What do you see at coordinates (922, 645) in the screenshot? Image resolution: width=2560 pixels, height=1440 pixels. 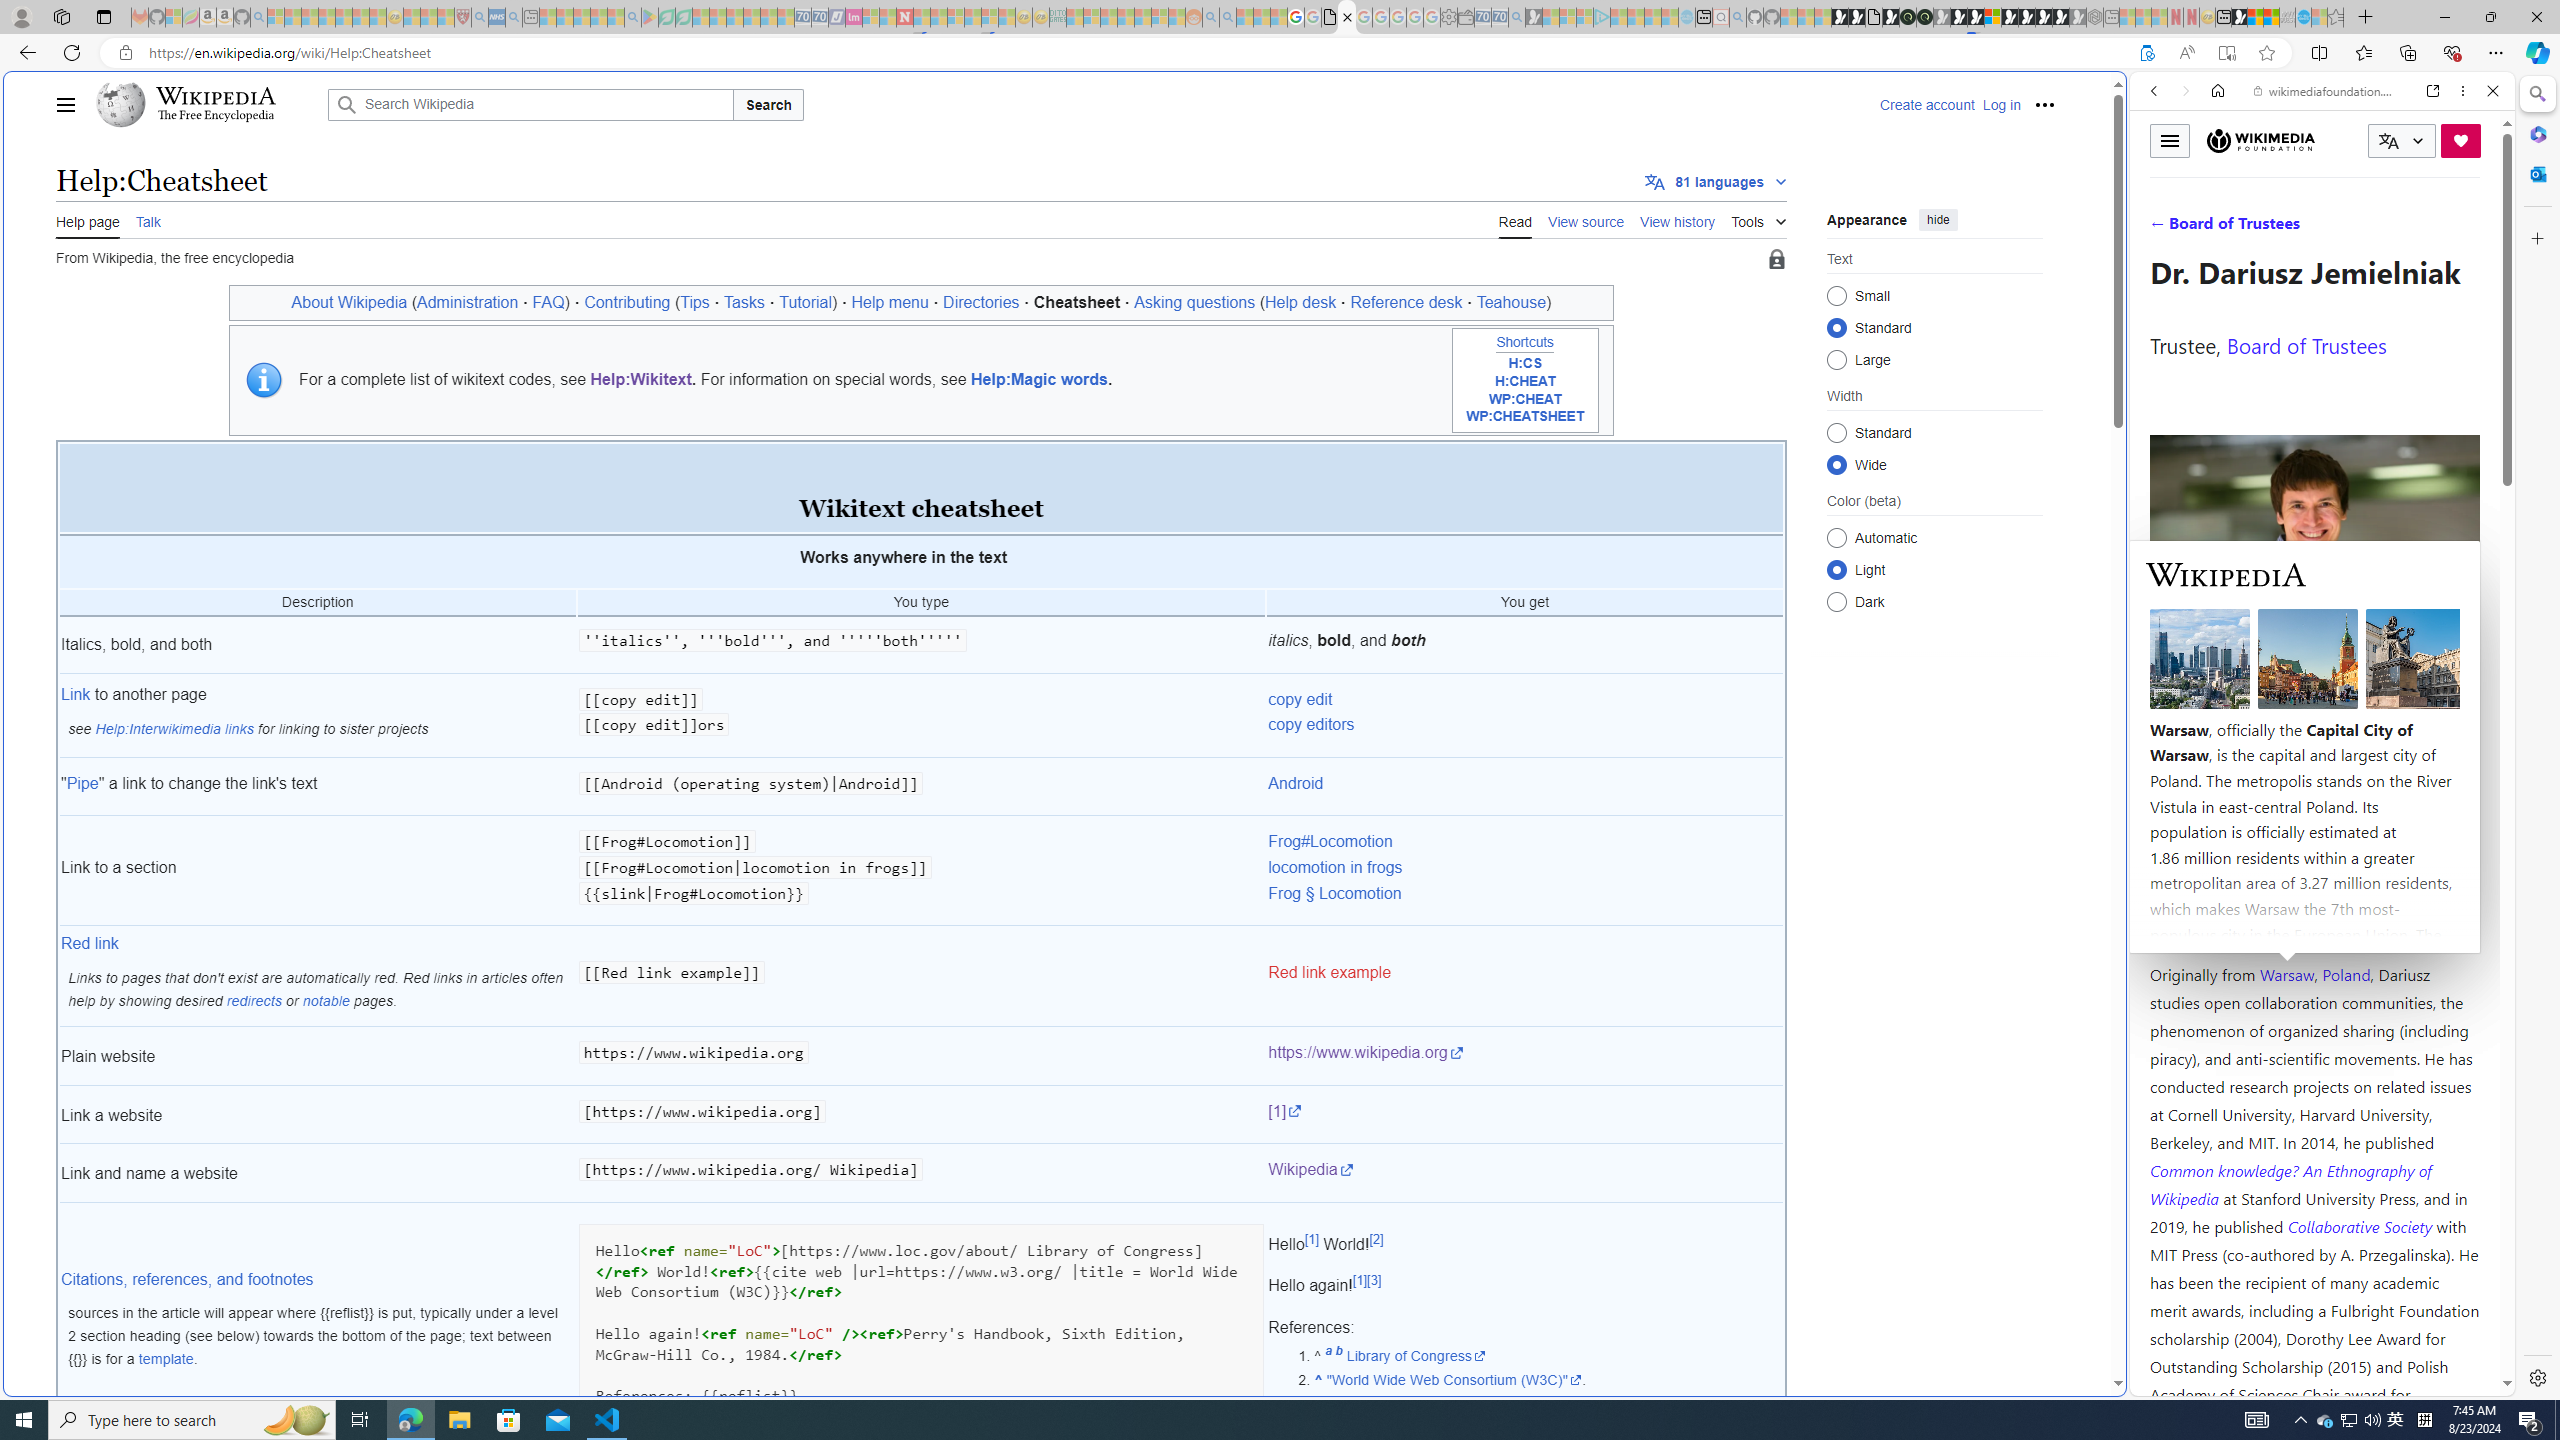 I see `''italics'', '''bold''', and '''''both'''''` at bounding box center [922, 645].